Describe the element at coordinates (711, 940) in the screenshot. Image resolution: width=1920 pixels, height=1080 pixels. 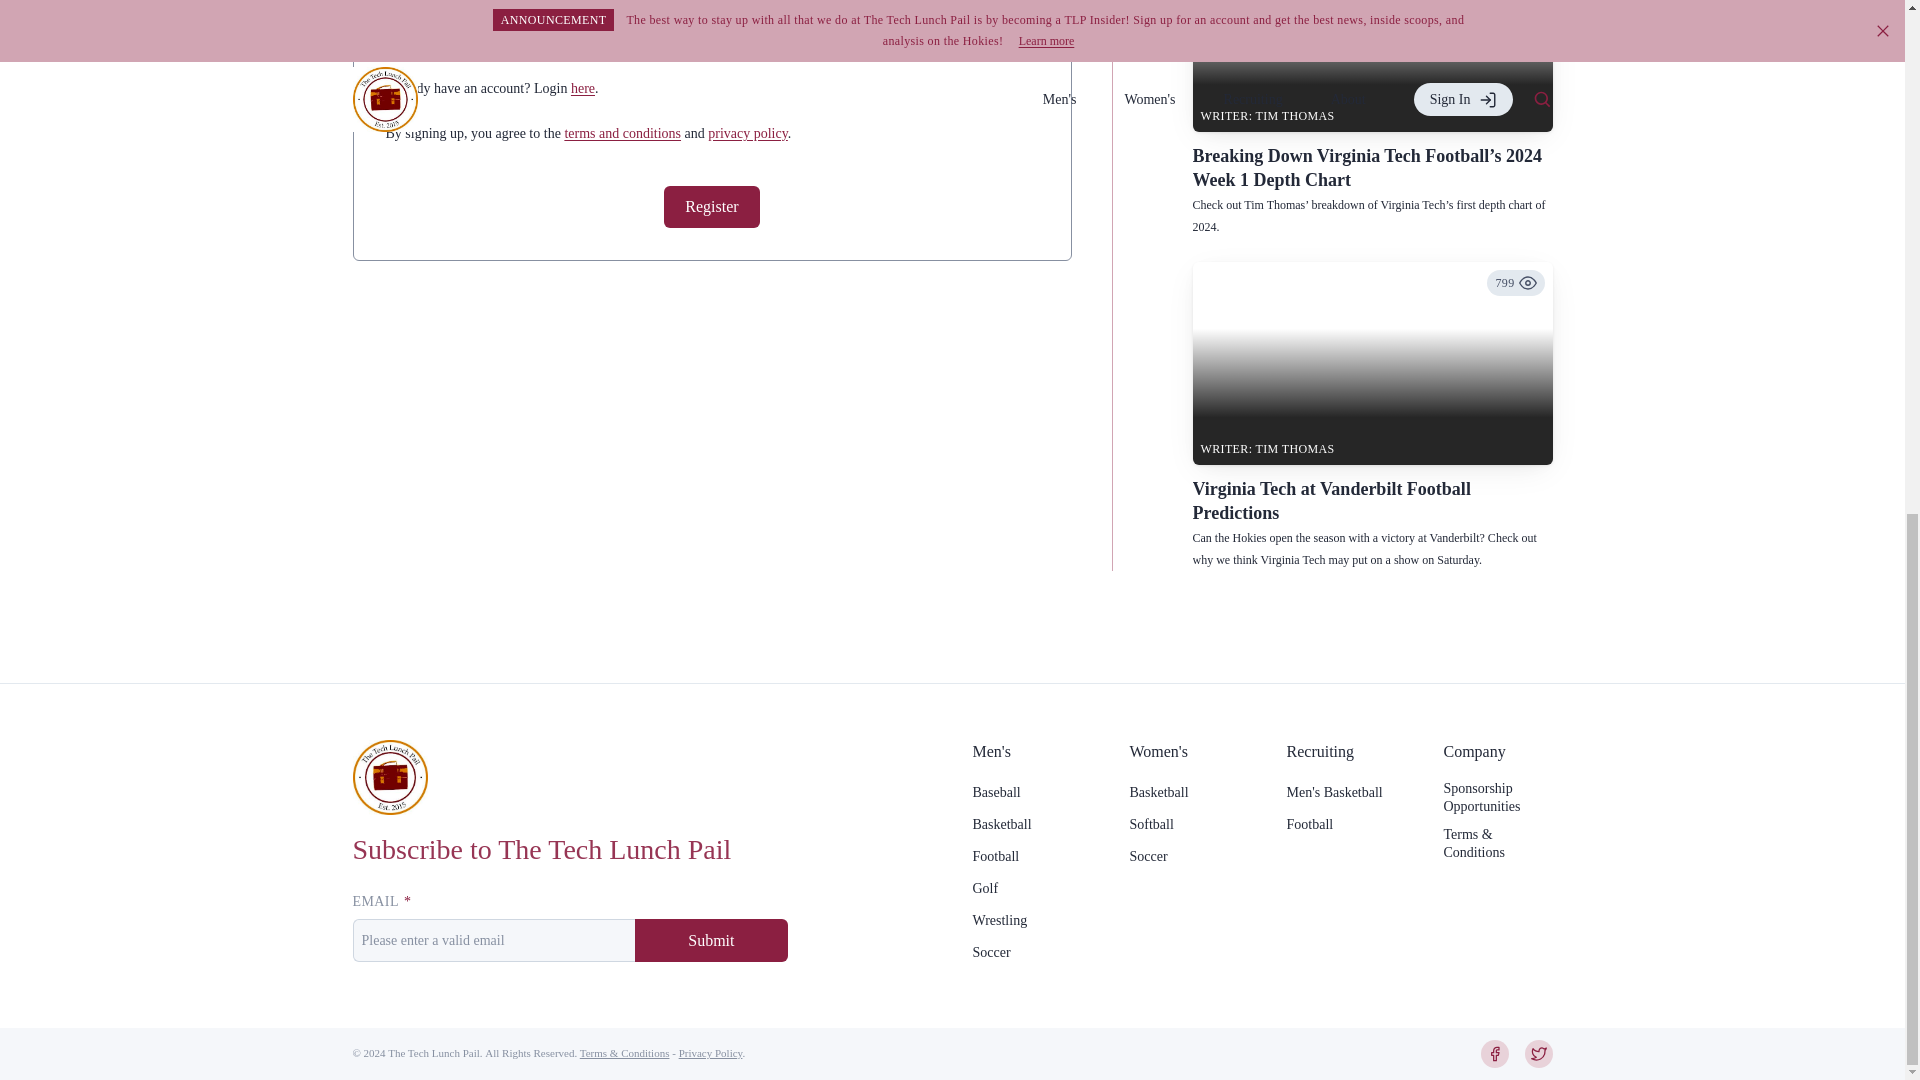
I see `Submit` at that location.